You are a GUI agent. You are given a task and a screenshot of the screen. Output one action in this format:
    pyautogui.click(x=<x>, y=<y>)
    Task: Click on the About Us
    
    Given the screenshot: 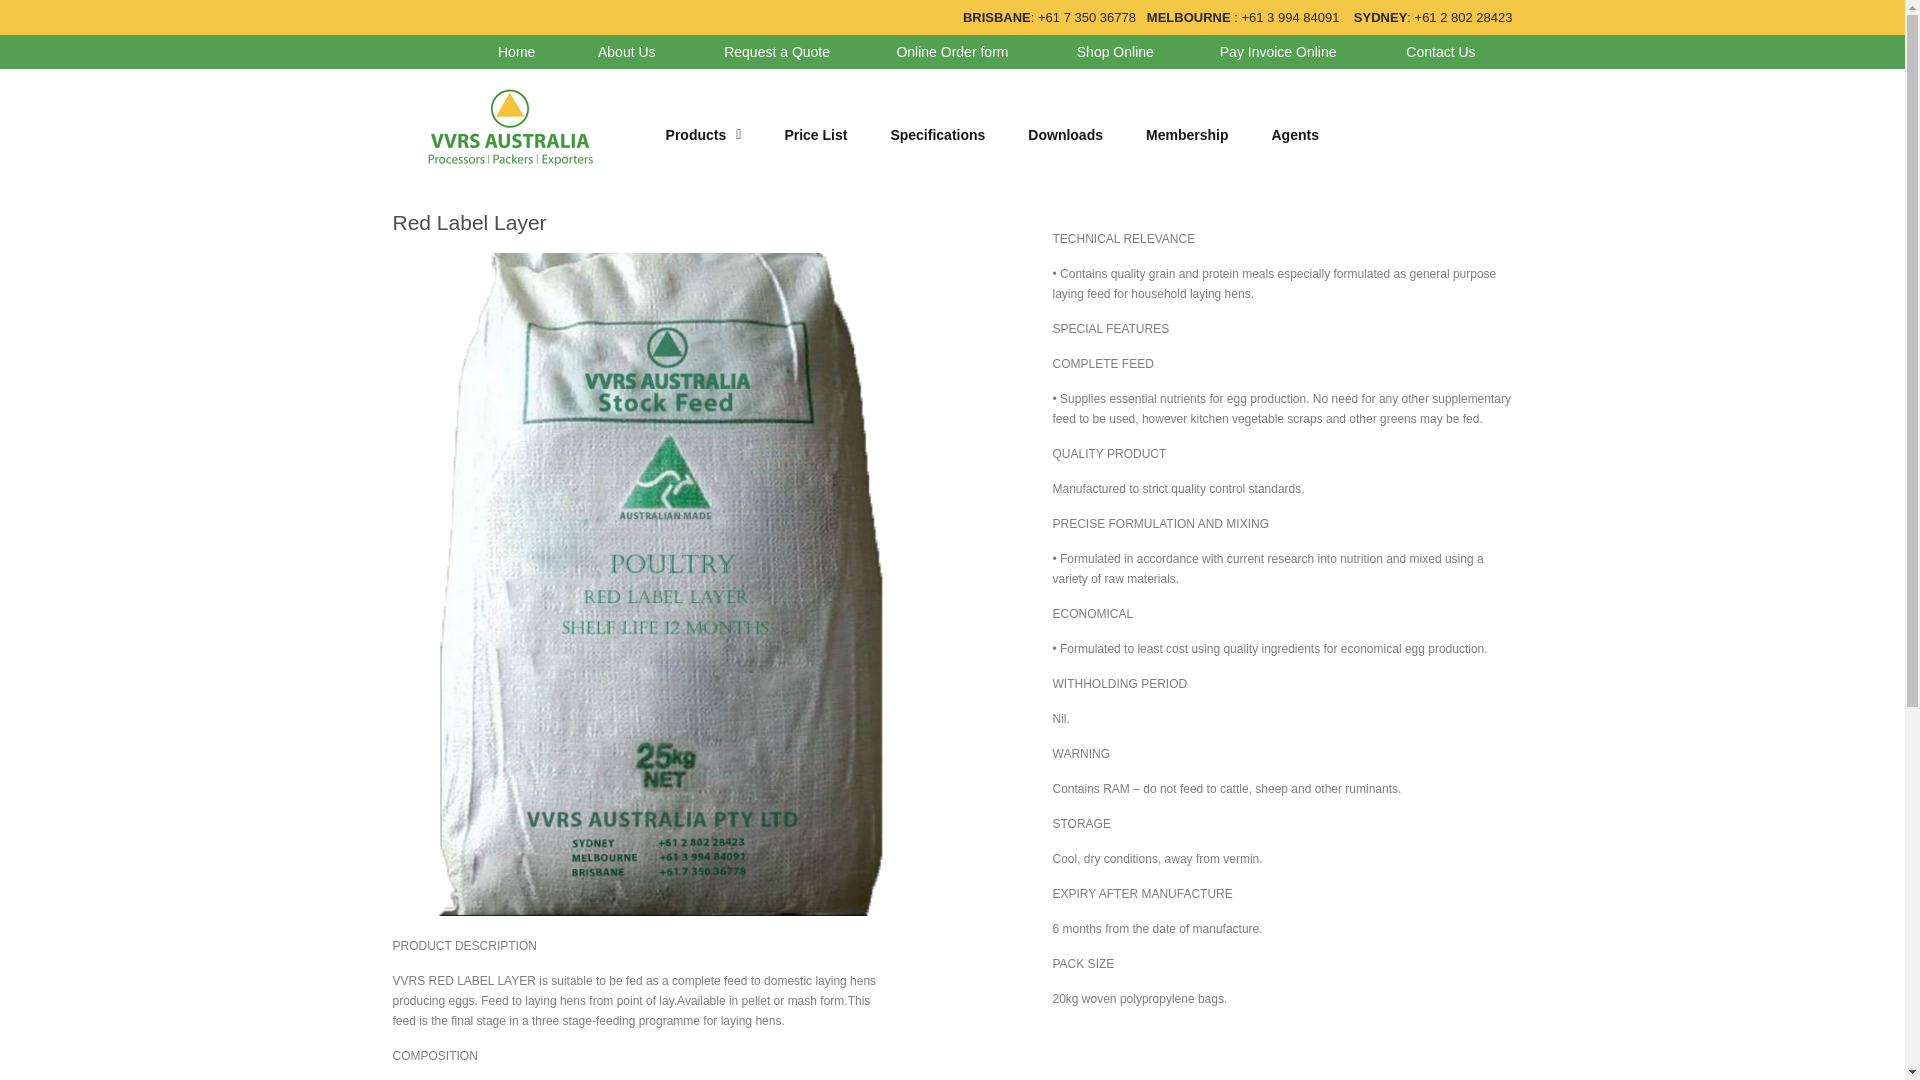 What is the action you would take?
    pyautogui.click(x=626, y=52)
    